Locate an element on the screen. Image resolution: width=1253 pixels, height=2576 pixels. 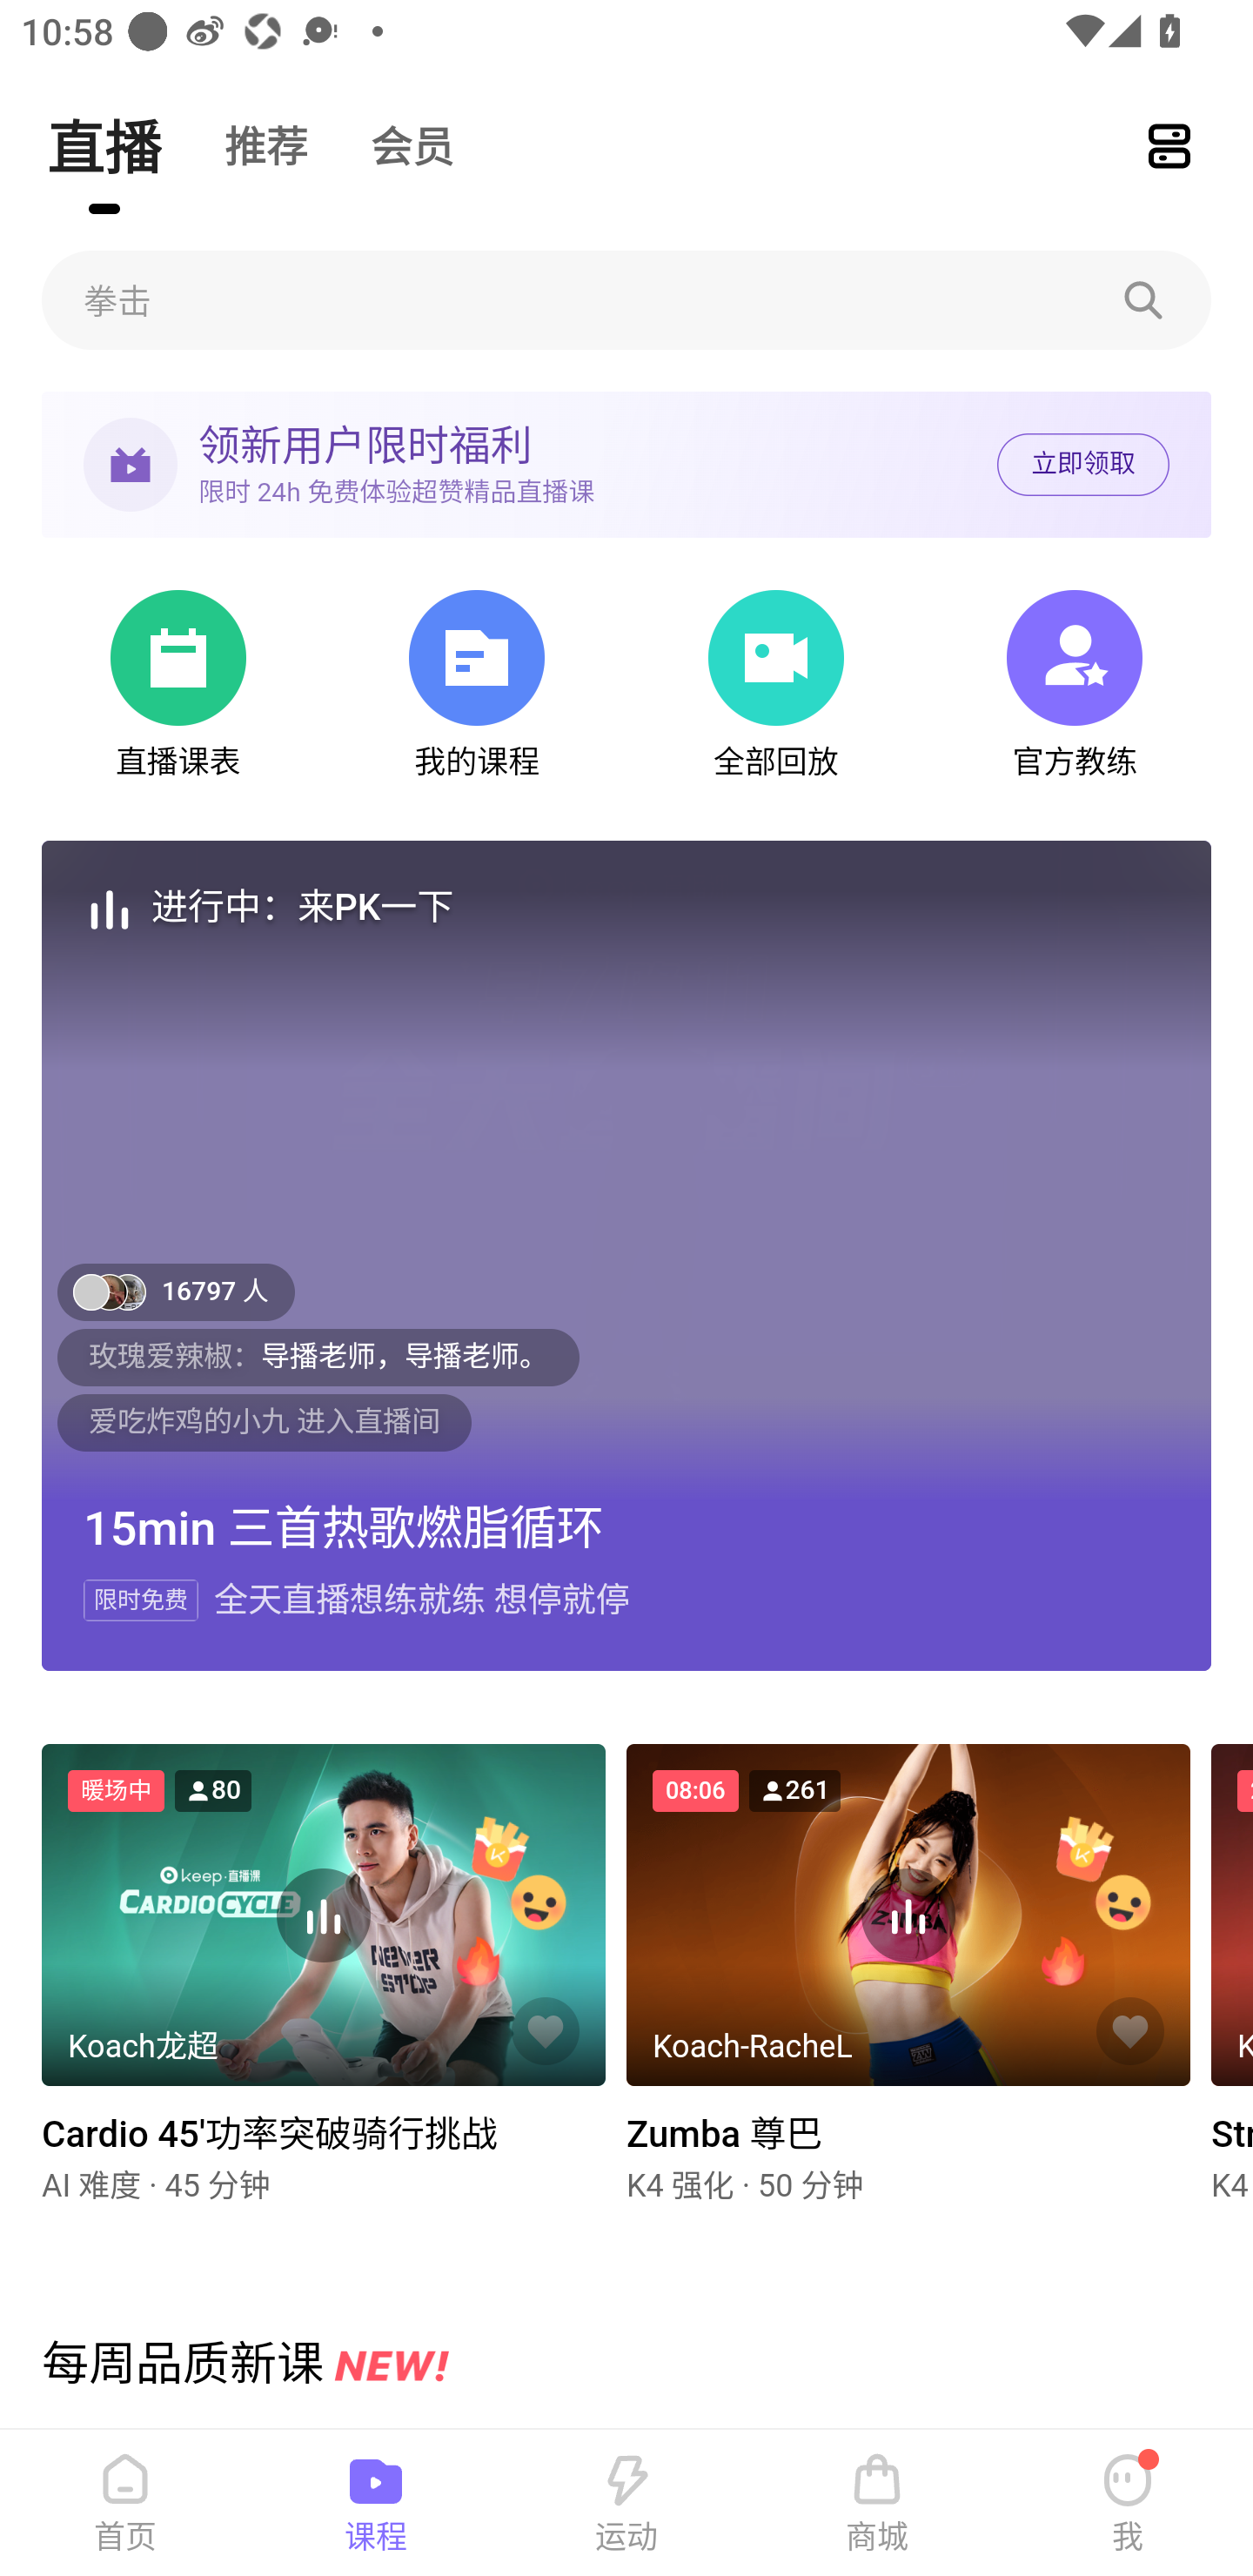
我 is located at coordinates (1128, 2503).